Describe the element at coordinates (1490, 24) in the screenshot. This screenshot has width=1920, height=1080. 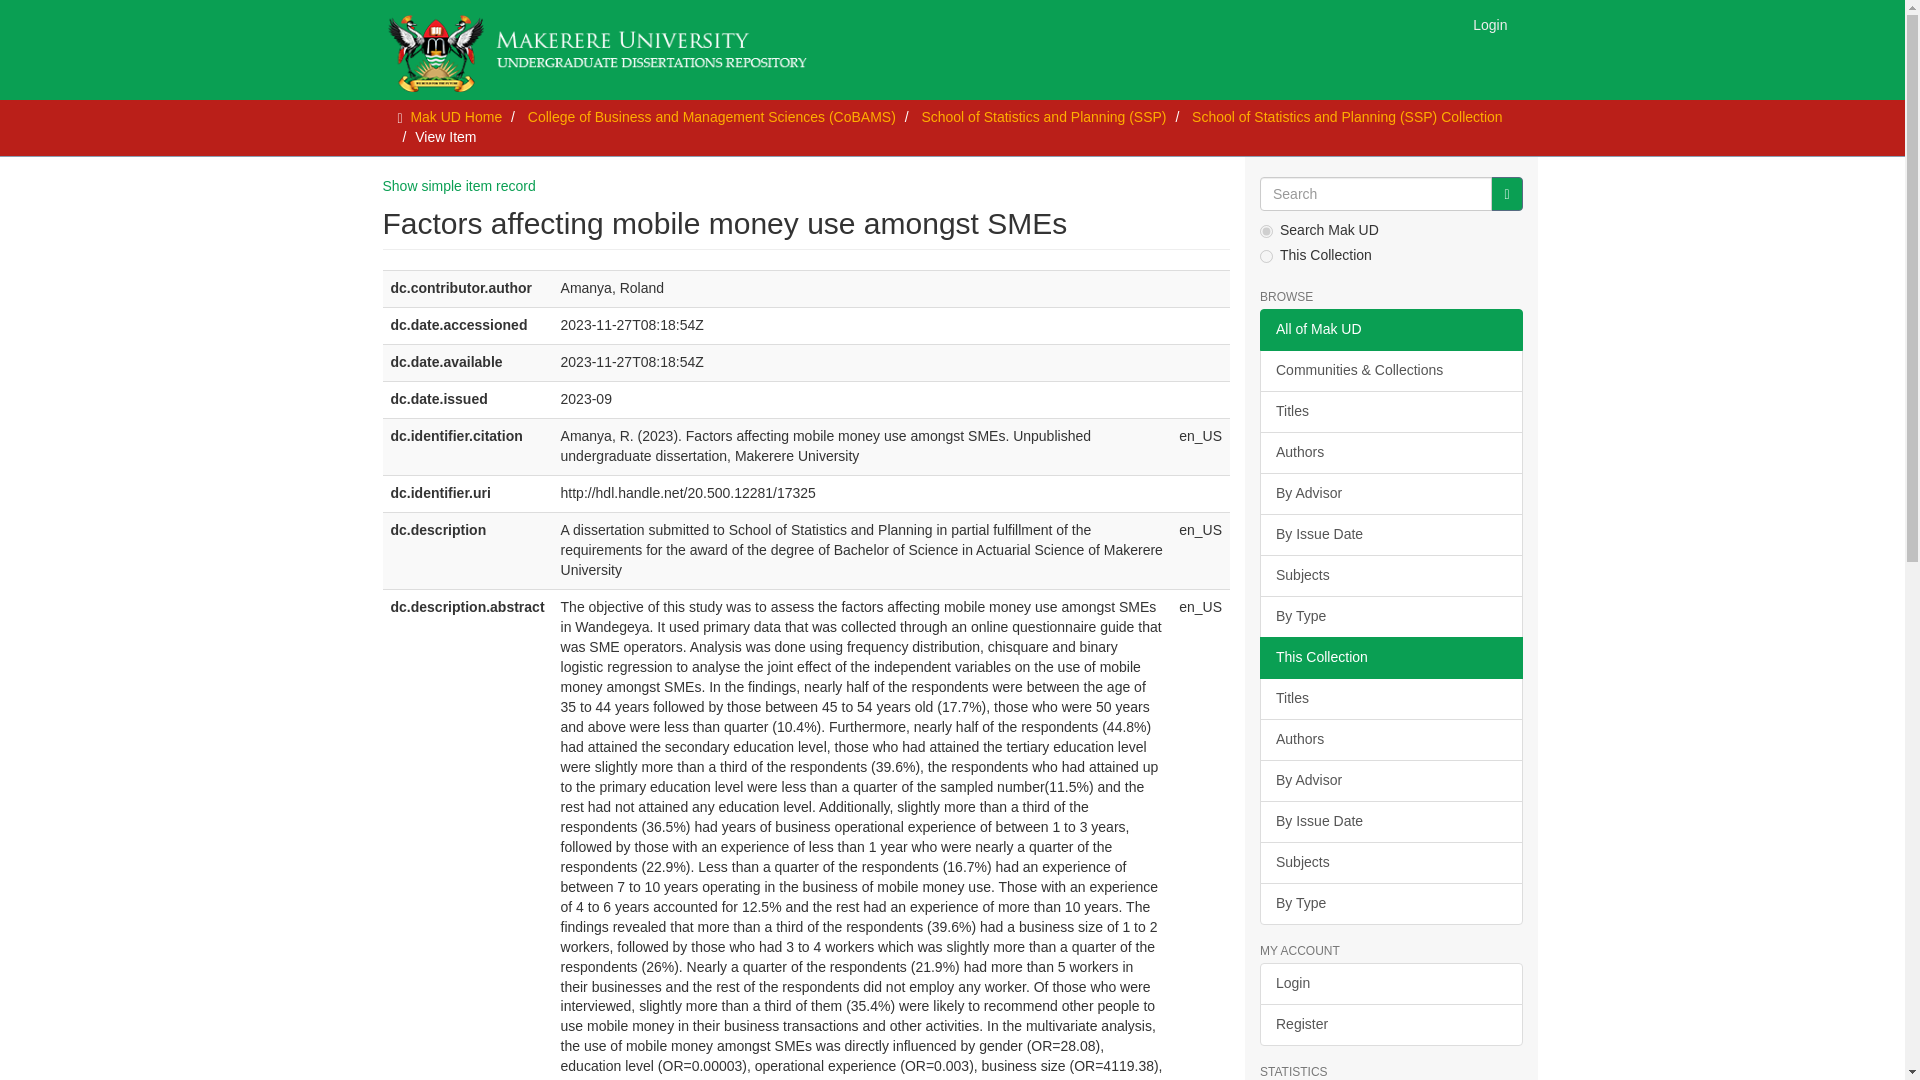
I see `Login` at that location.